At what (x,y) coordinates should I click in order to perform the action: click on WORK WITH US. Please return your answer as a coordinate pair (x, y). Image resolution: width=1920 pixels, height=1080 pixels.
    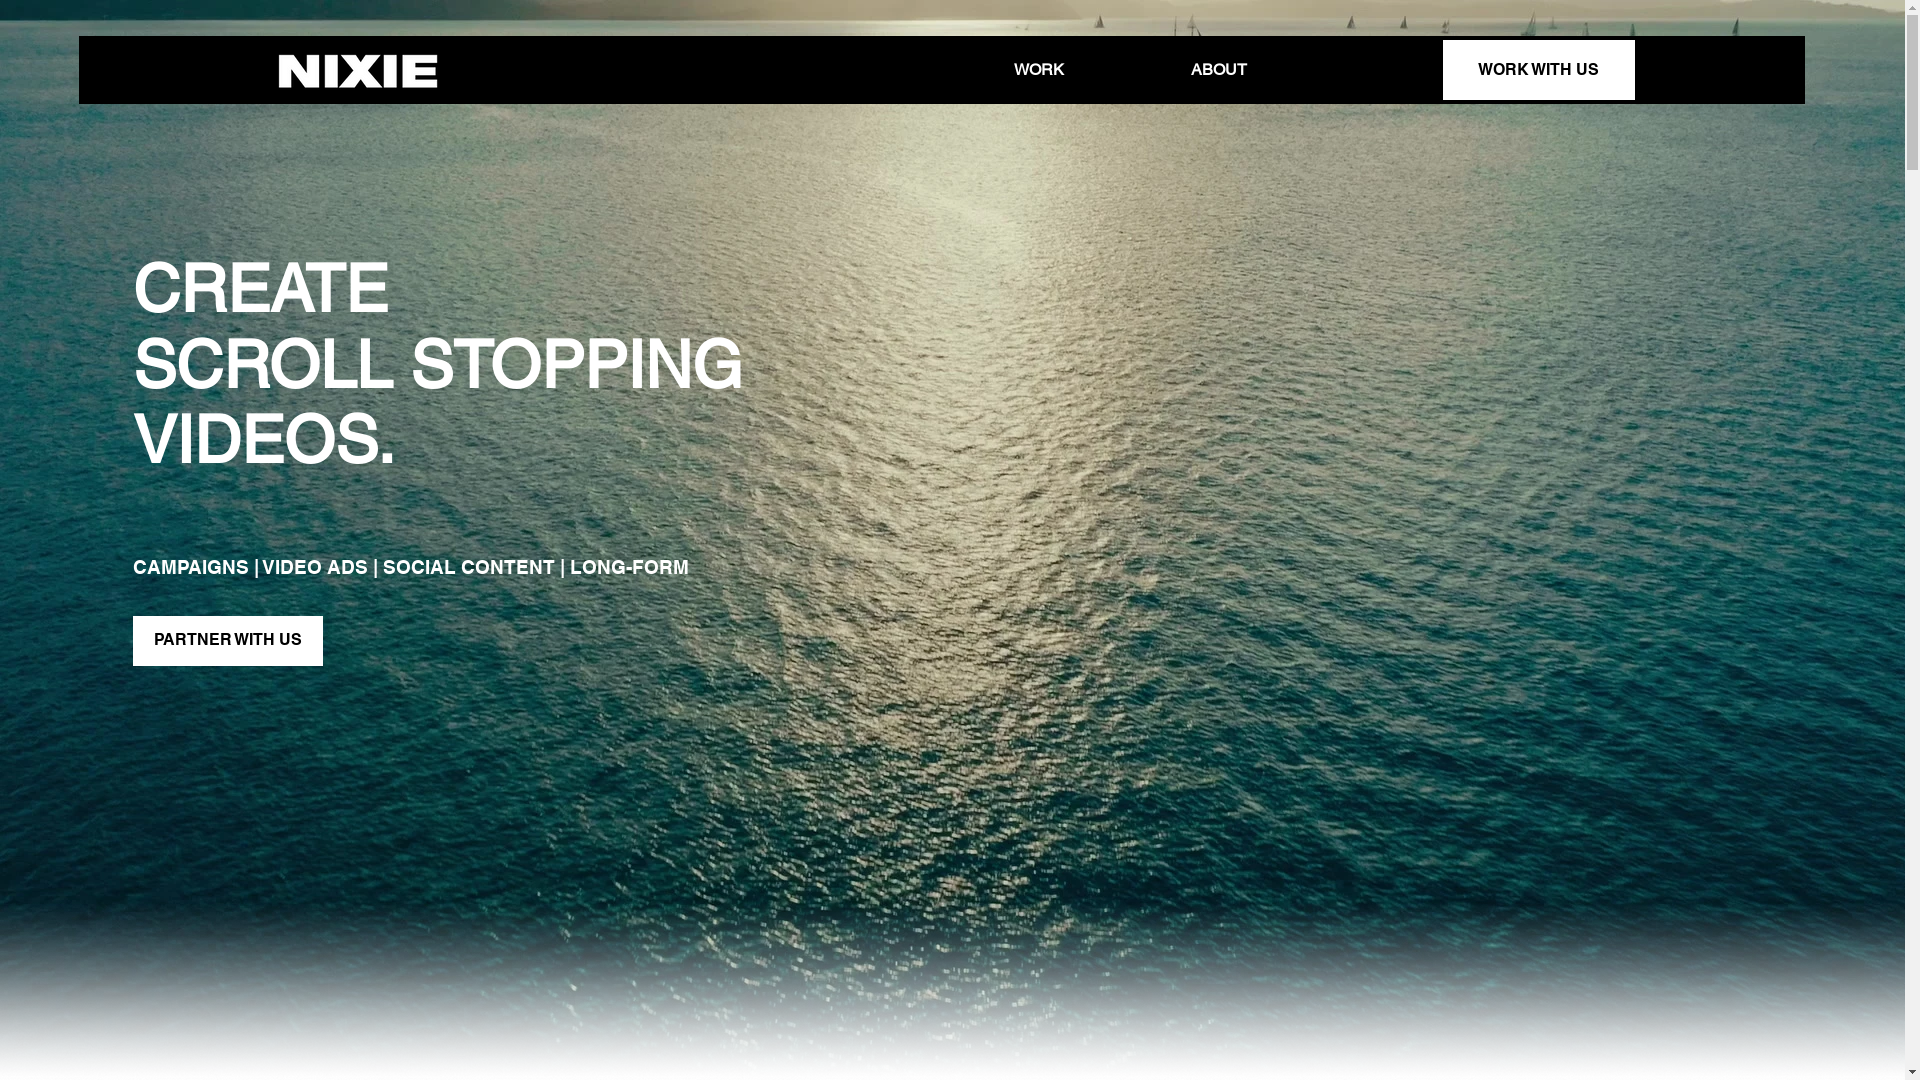
    Looking at the image, I should click on (1538, 70).